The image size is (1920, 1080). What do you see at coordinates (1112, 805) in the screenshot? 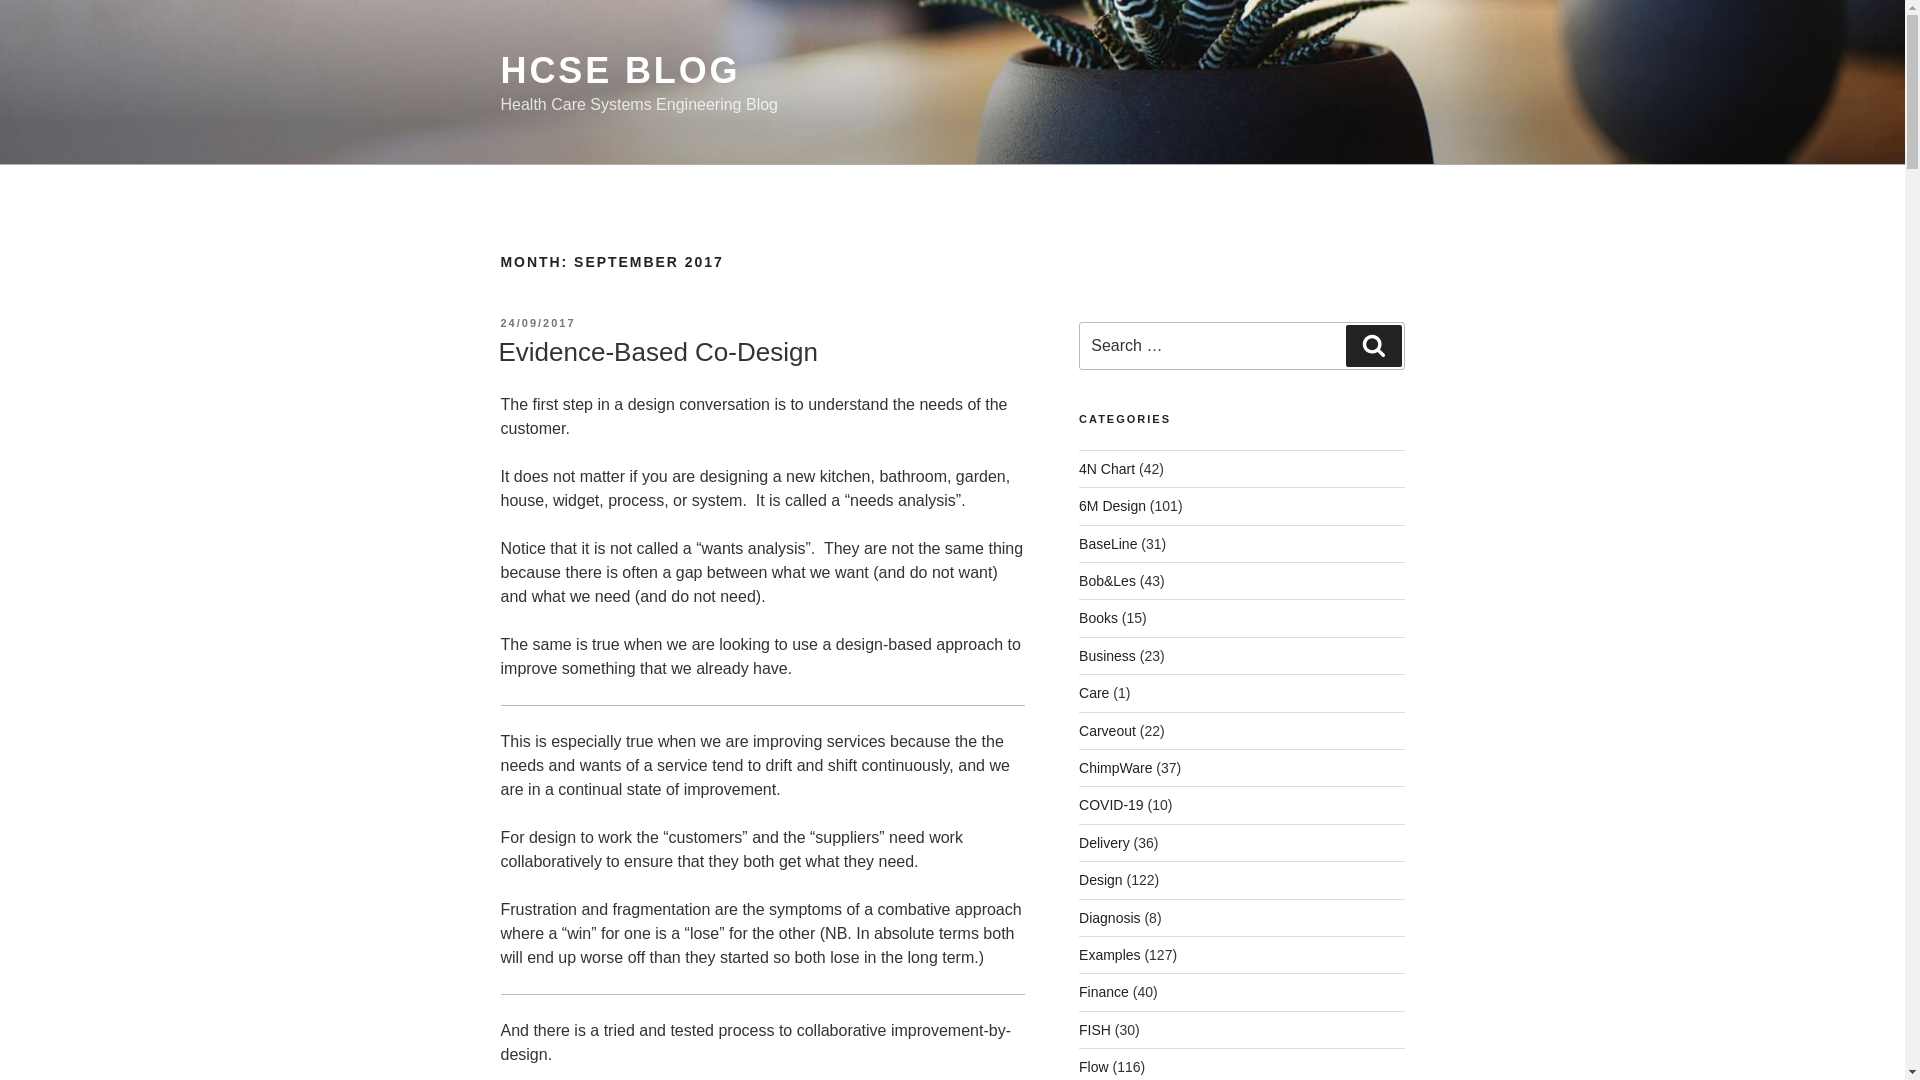
I see `COVID-19` at bounding box center [1112, 805].